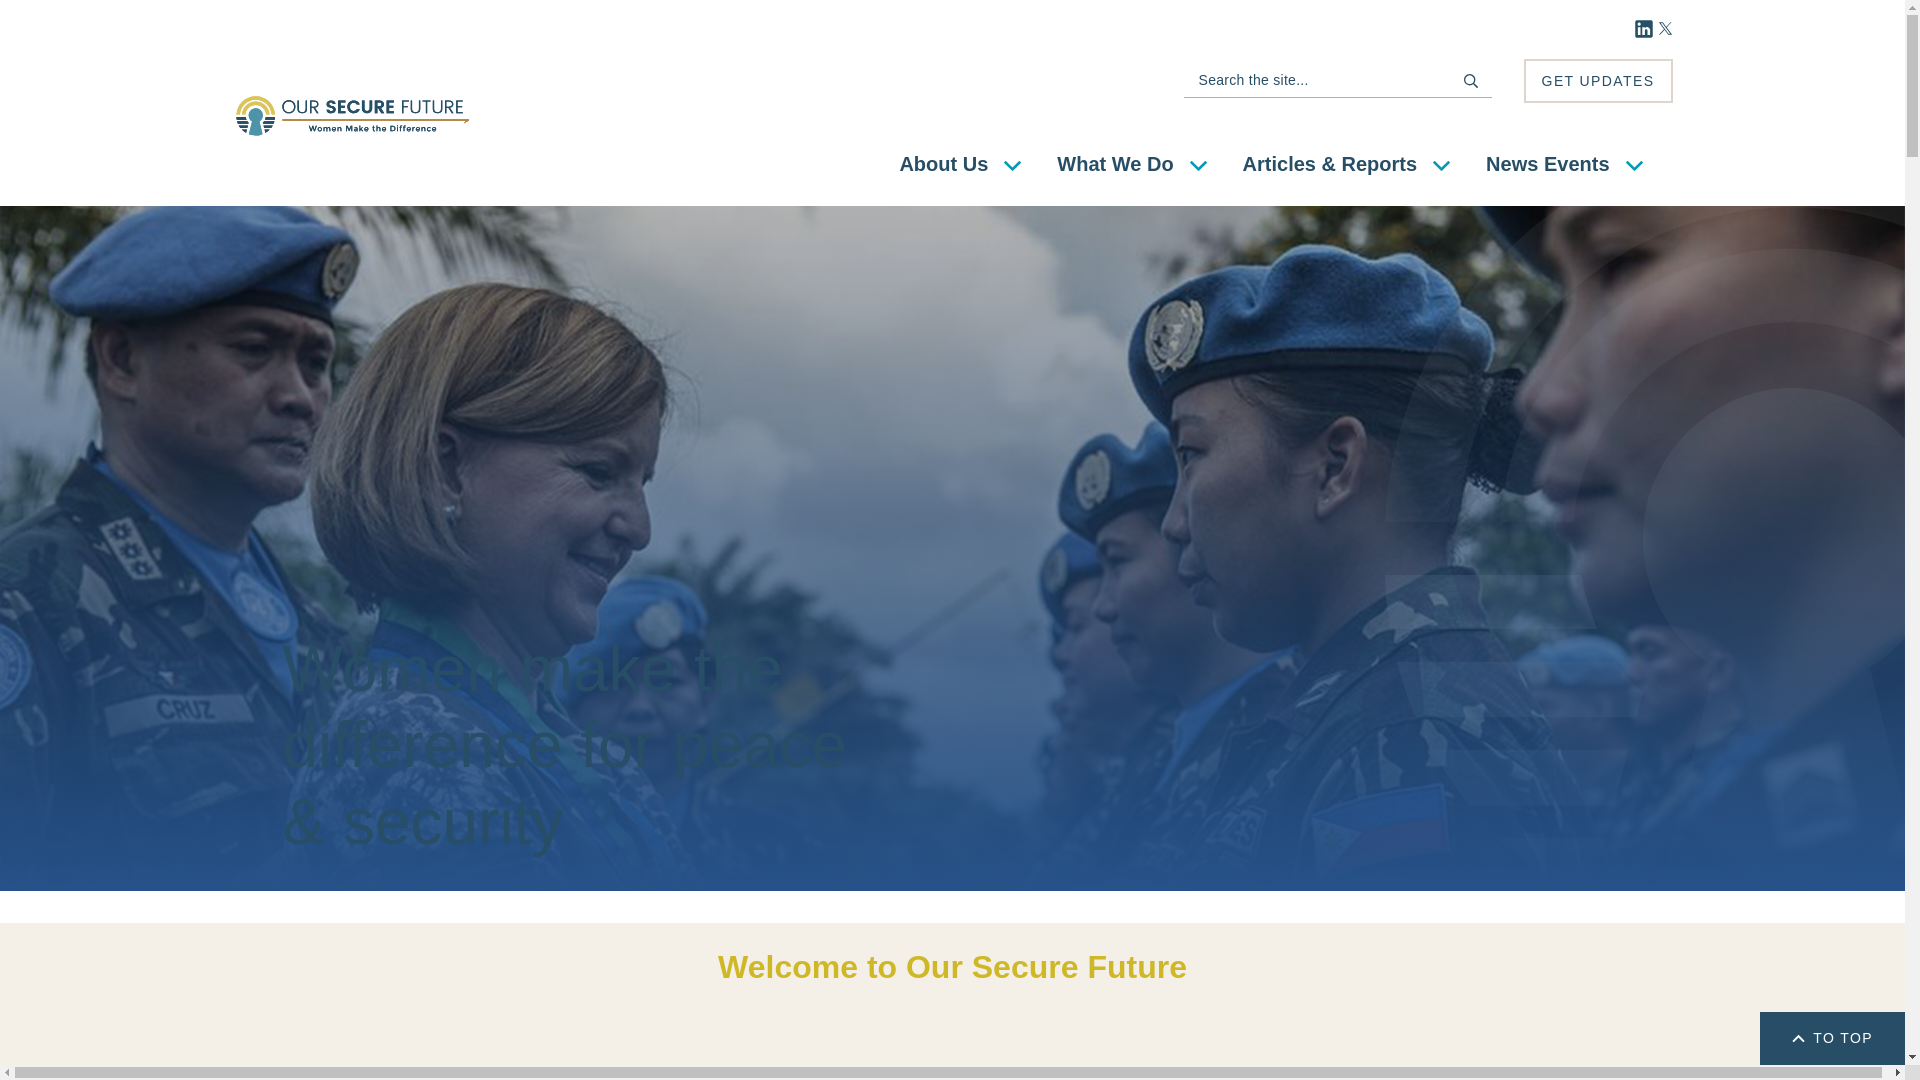 The height and width of the screenshot is (1080, 1920). Describe the element at coordinates (1130, 164) in the screenshot. I see `What We Do` at that location.